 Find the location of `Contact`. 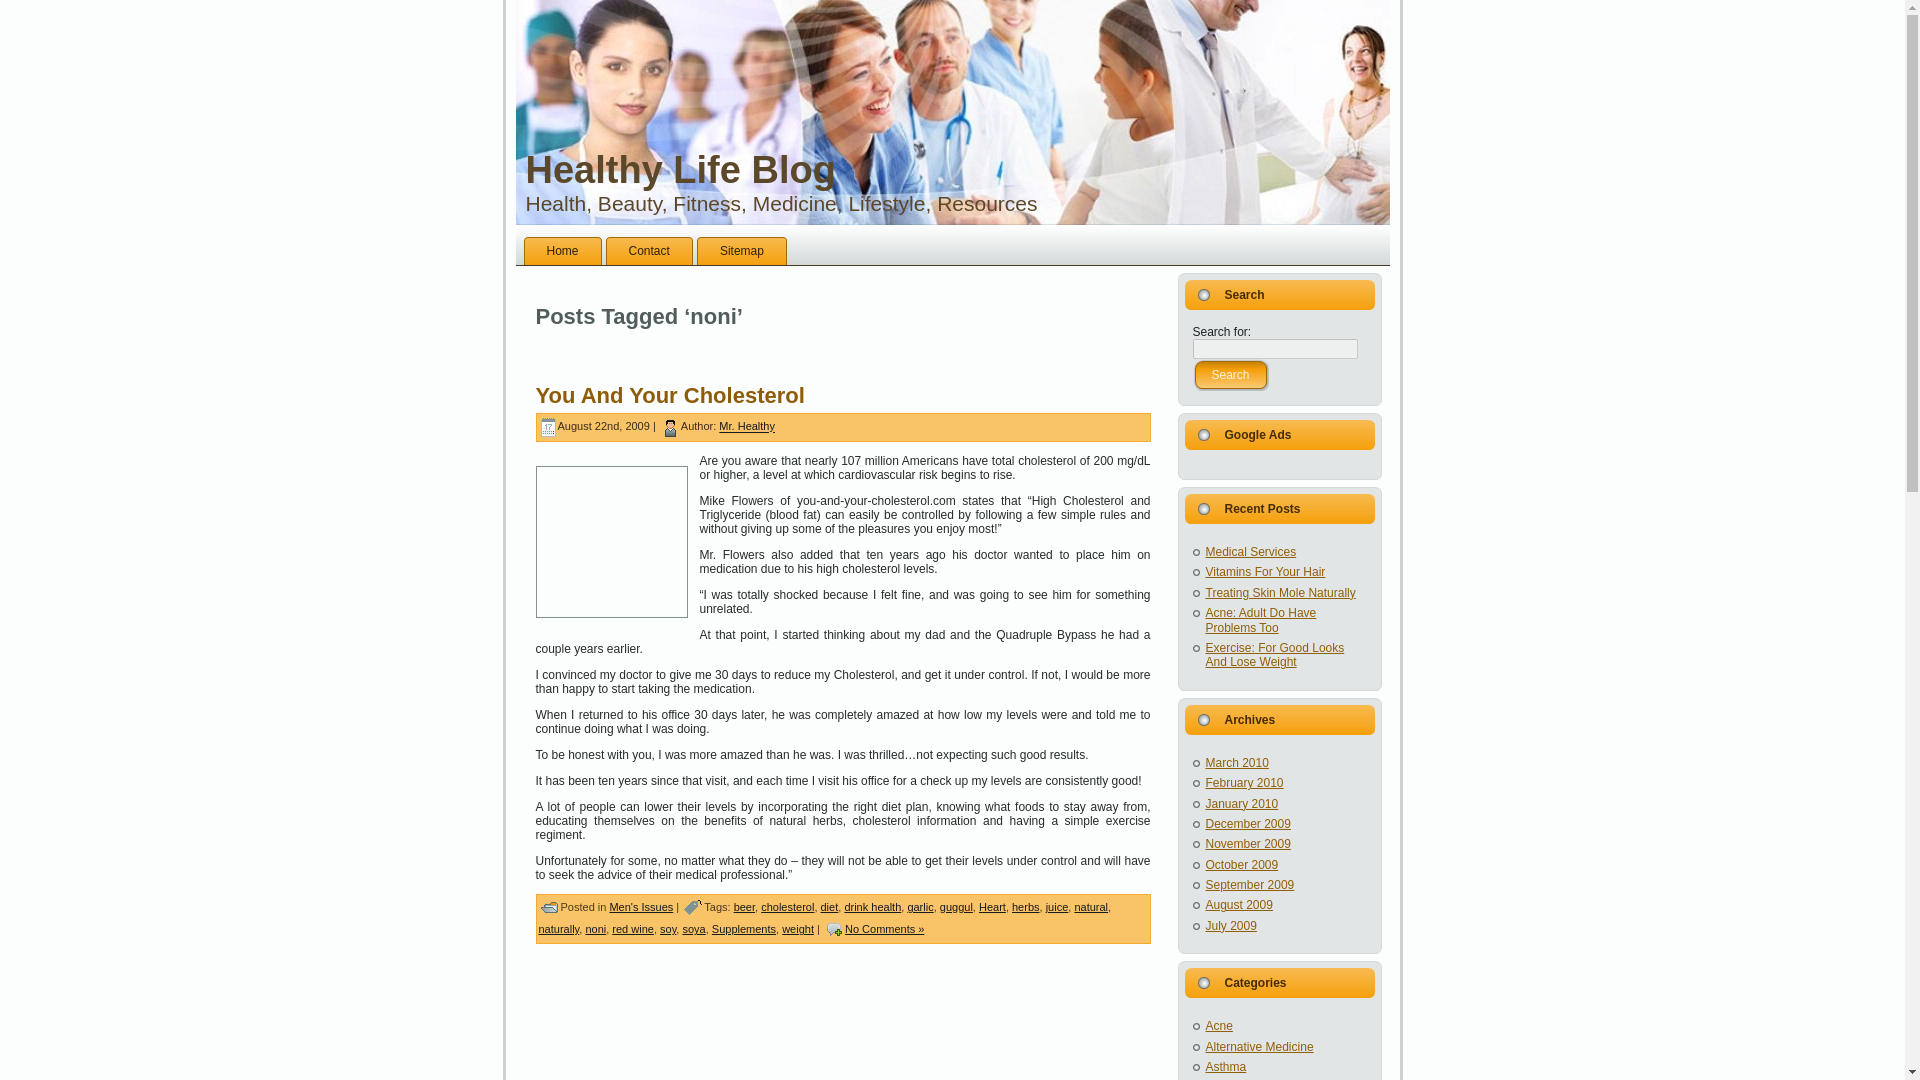

Contact is located at coordinates (650, 250).